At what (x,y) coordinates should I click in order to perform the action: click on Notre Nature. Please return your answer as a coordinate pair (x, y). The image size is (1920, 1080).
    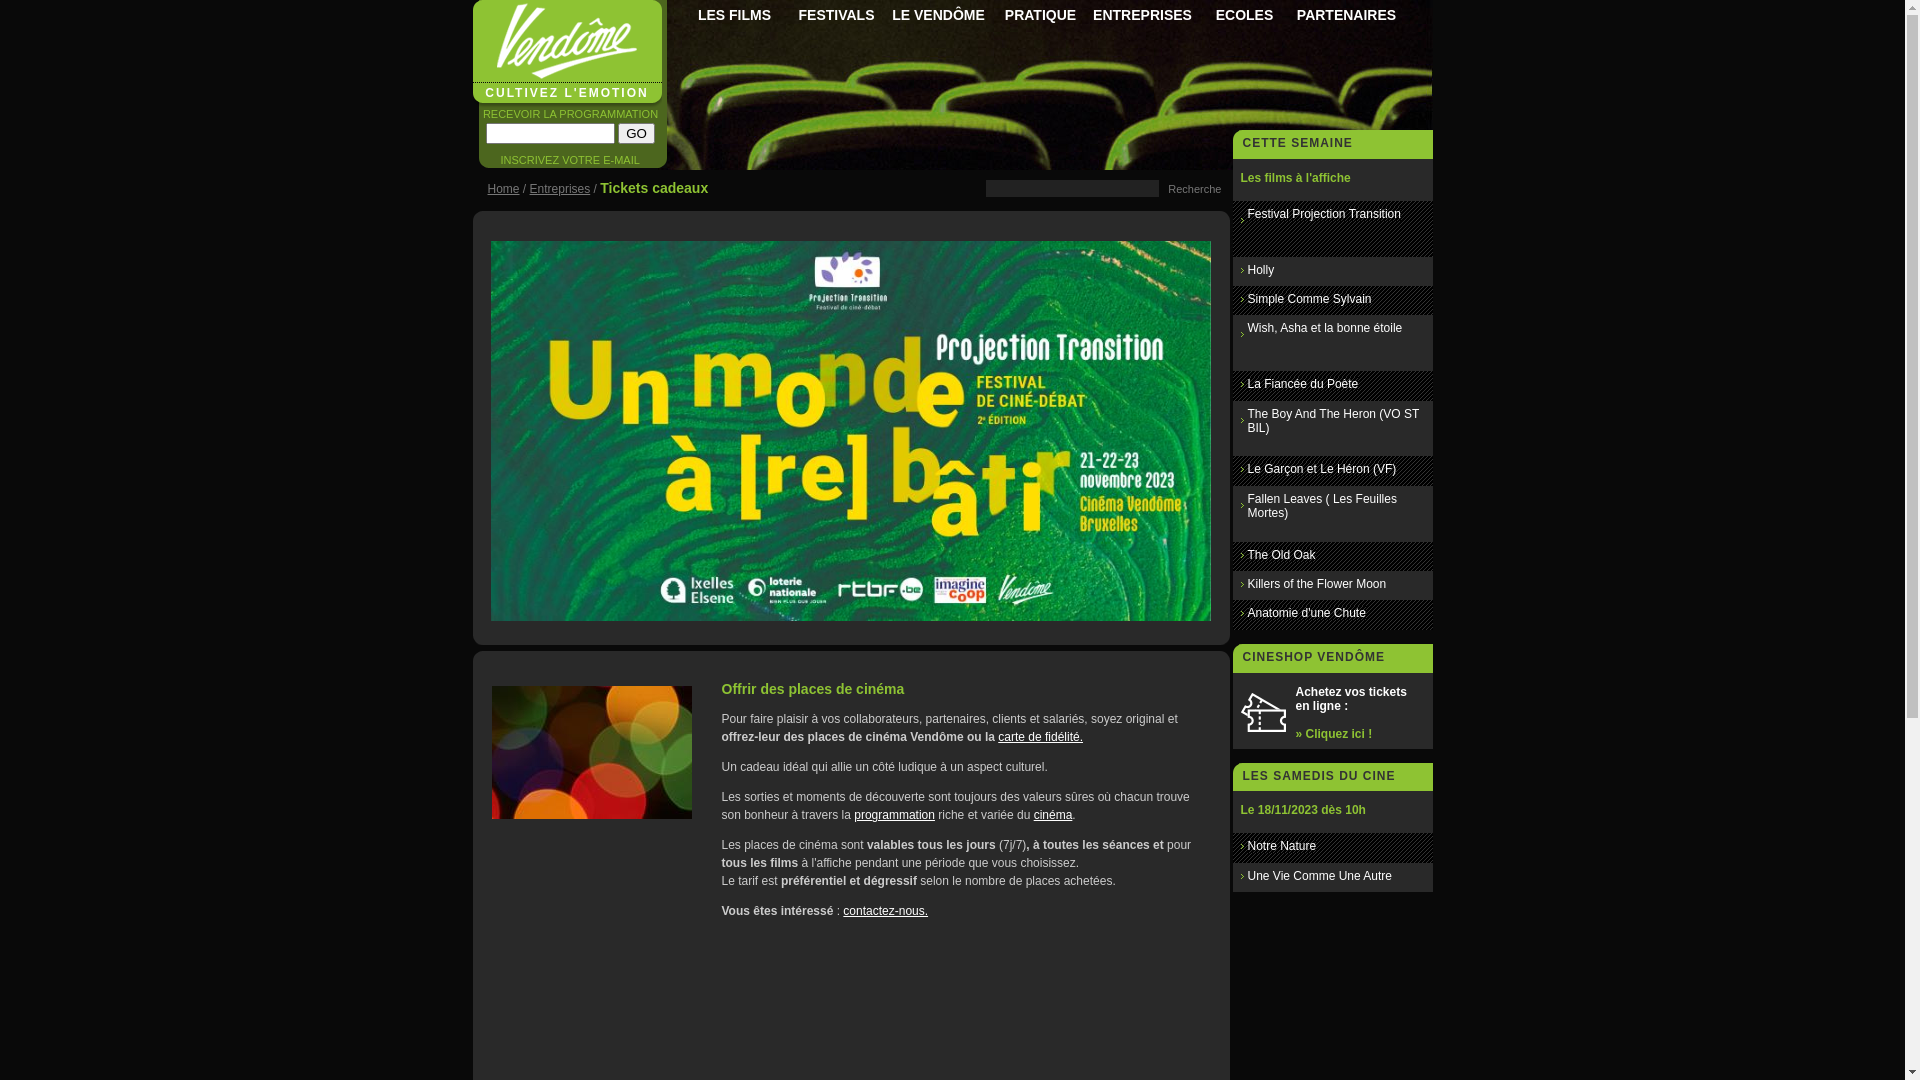
    Looking at the image, I should click on (1282, 846).